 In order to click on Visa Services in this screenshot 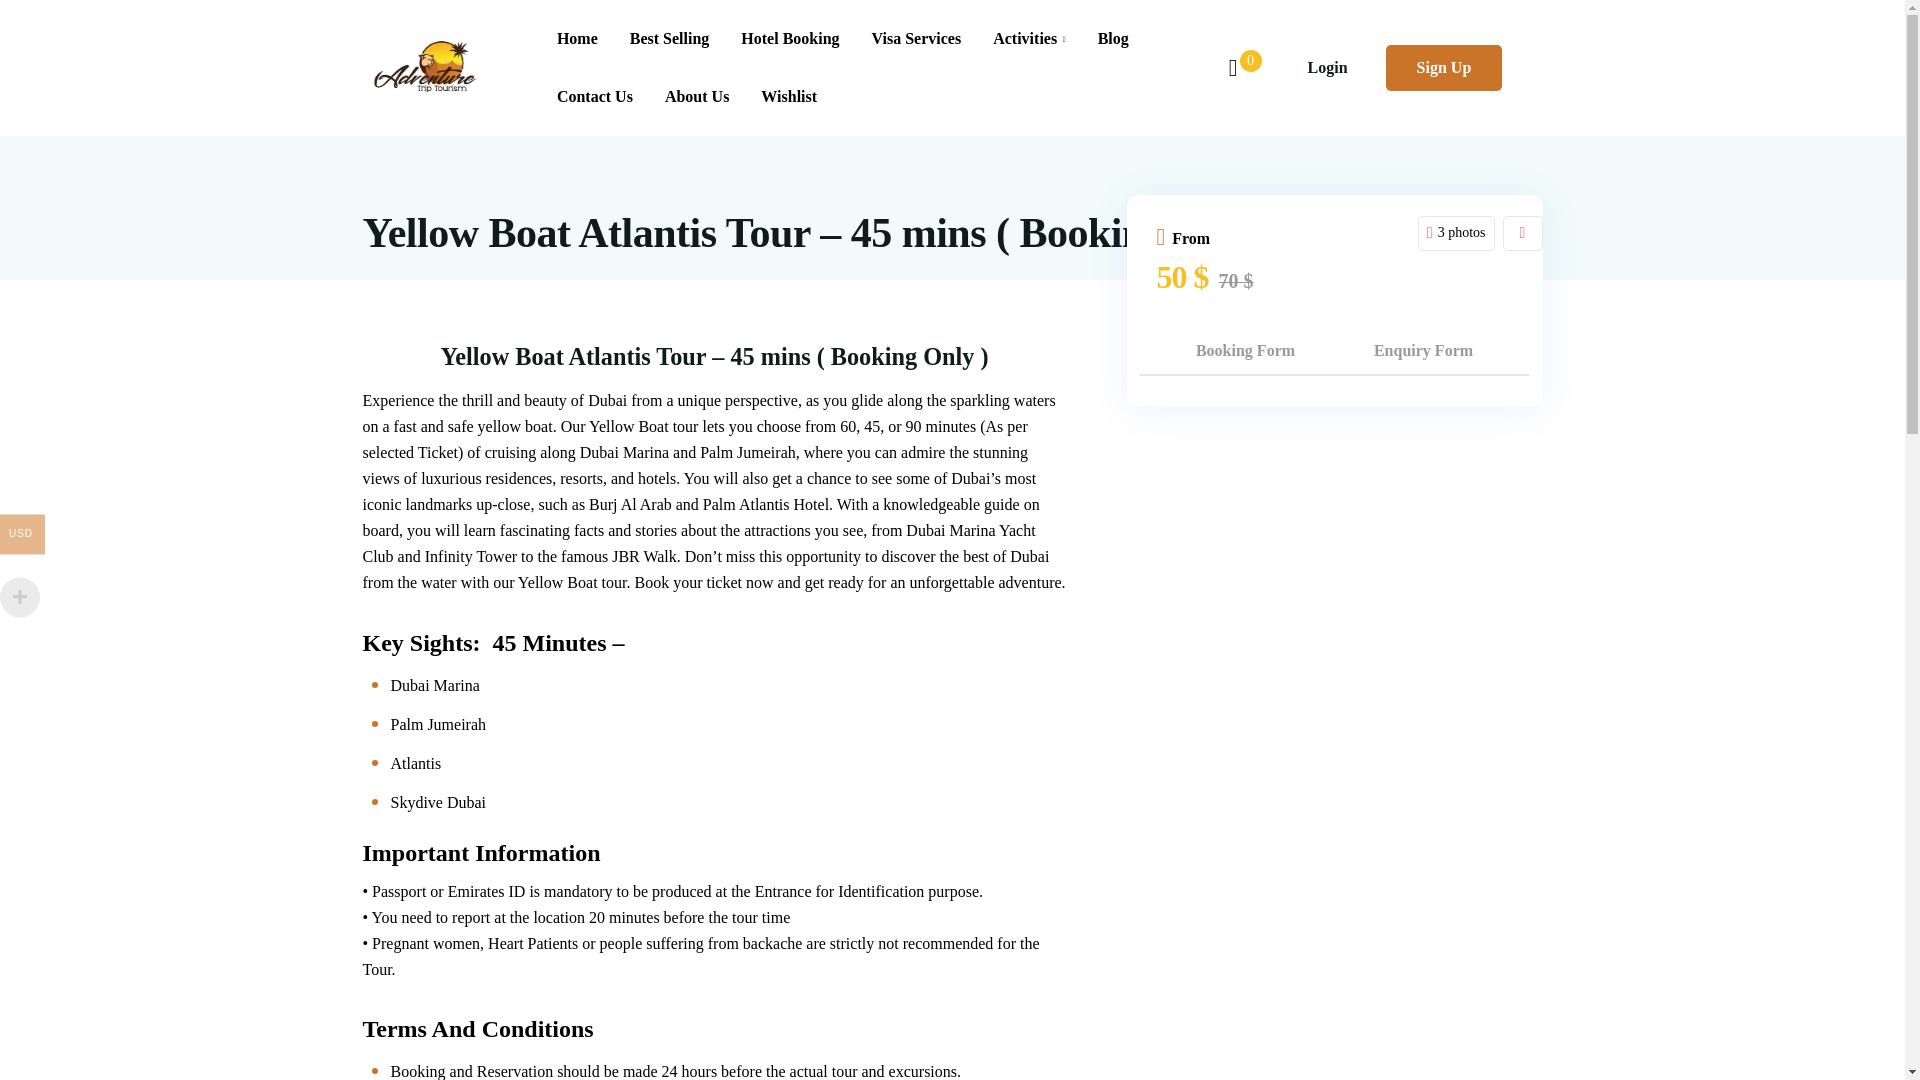, I will do `click(916, 38)`.